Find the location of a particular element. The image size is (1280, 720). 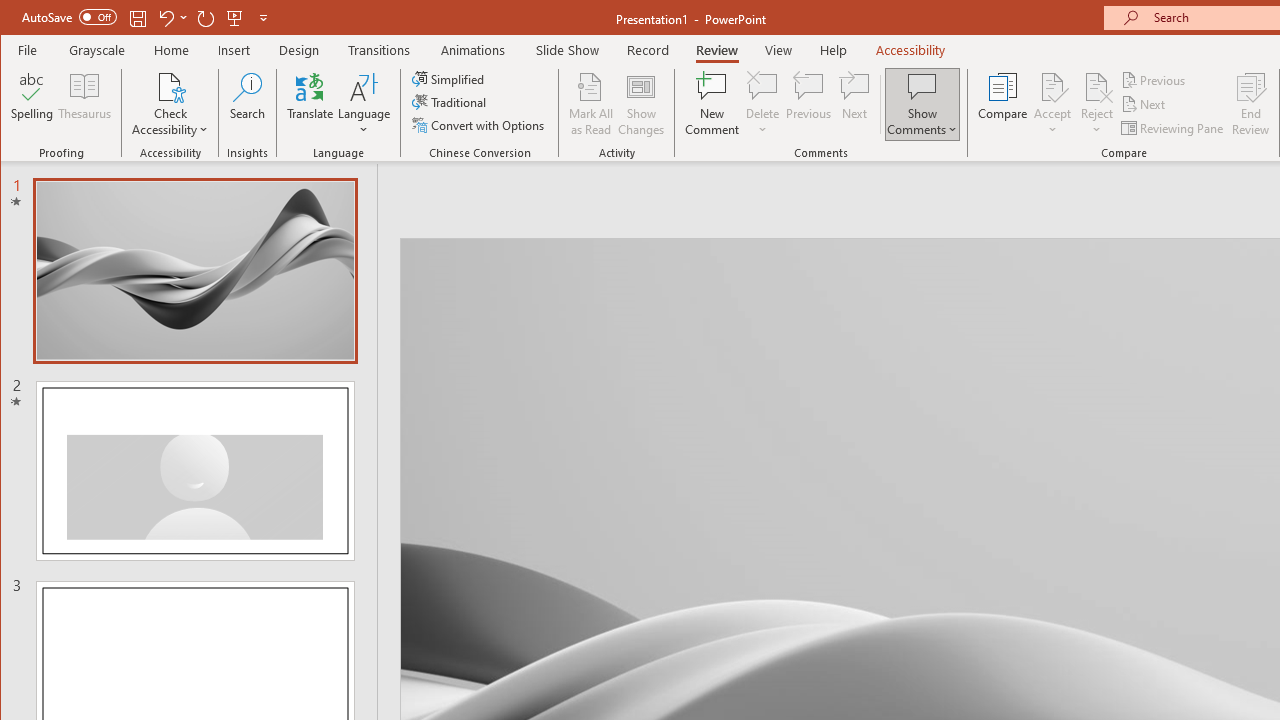

End Review is located at coordinates (1251, 104).